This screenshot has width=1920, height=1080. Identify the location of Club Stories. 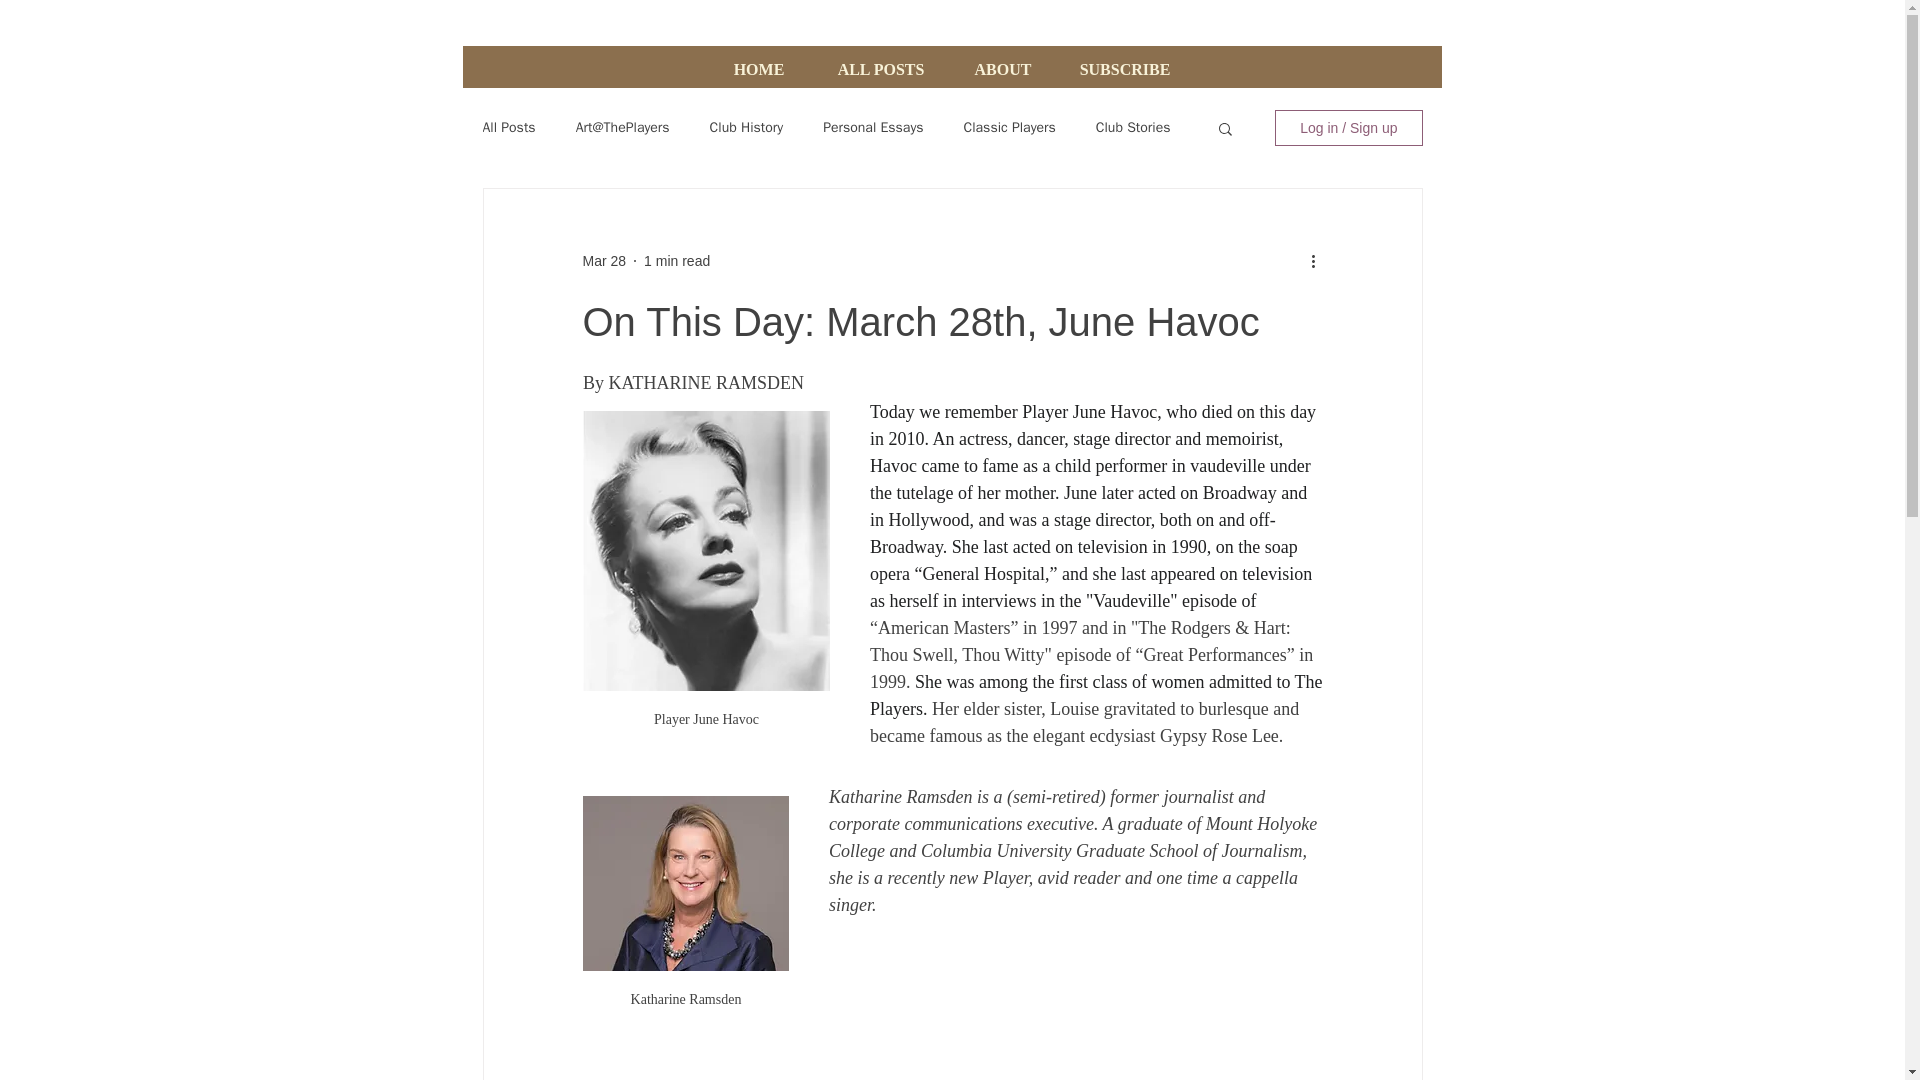
(1134, 128).